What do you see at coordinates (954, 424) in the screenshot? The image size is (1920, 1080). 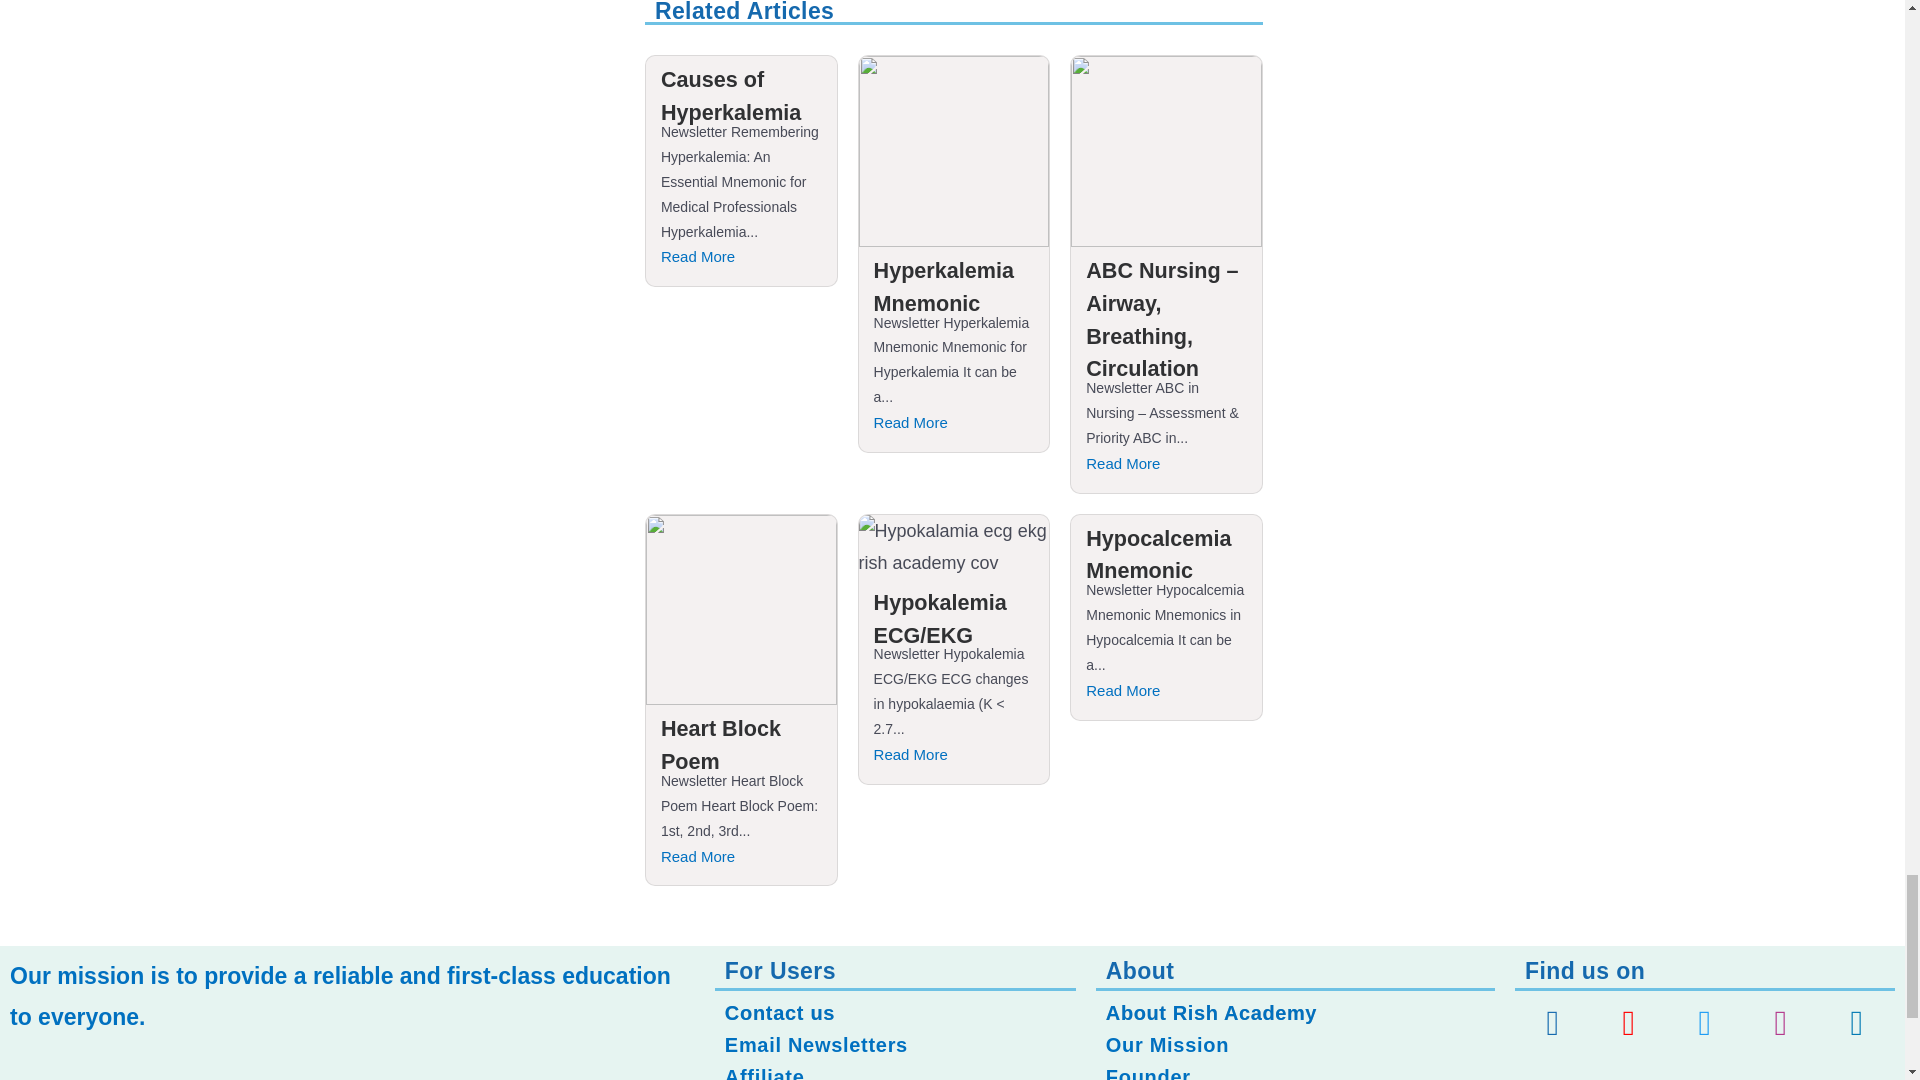 I see `Read More` at bounding box center [954, 424].